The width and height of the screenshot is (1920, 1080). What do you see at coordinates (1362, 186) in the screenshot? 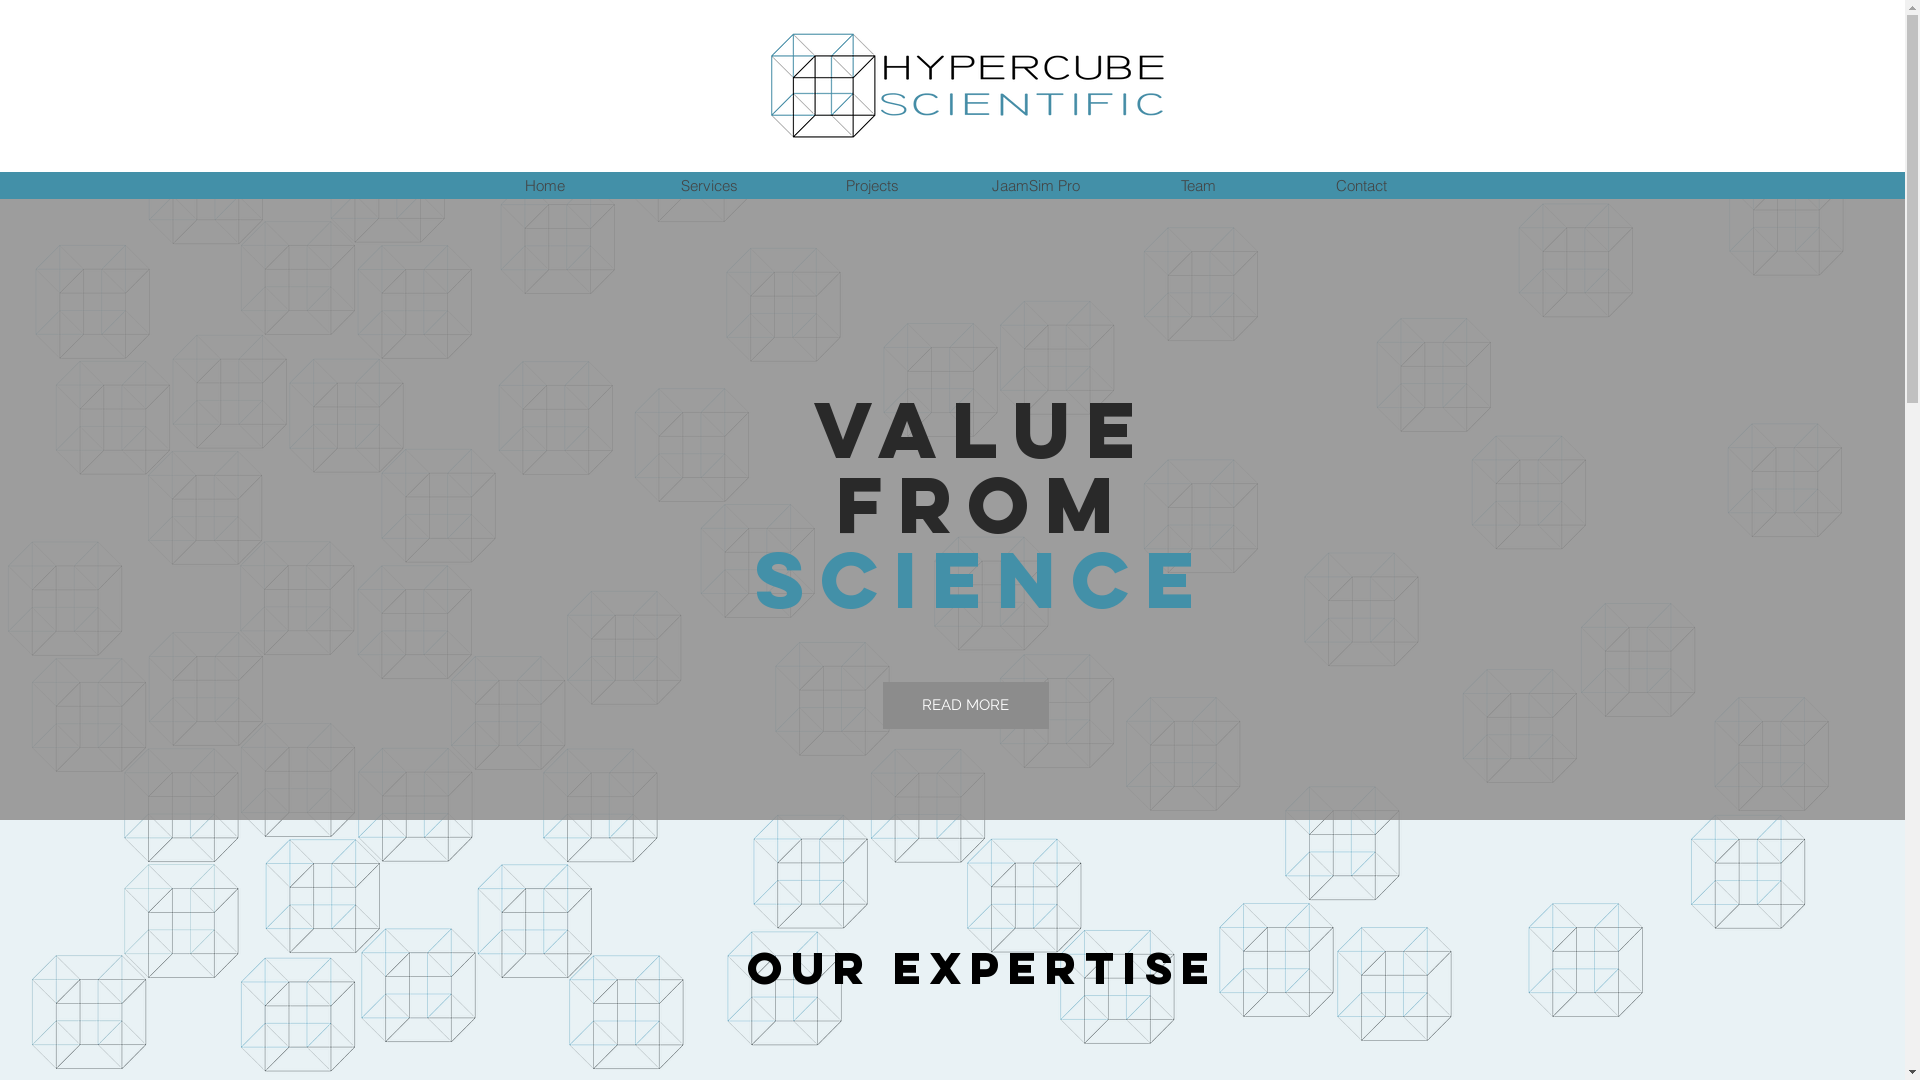
I see `Contact` at bounding box center [1362, 186].